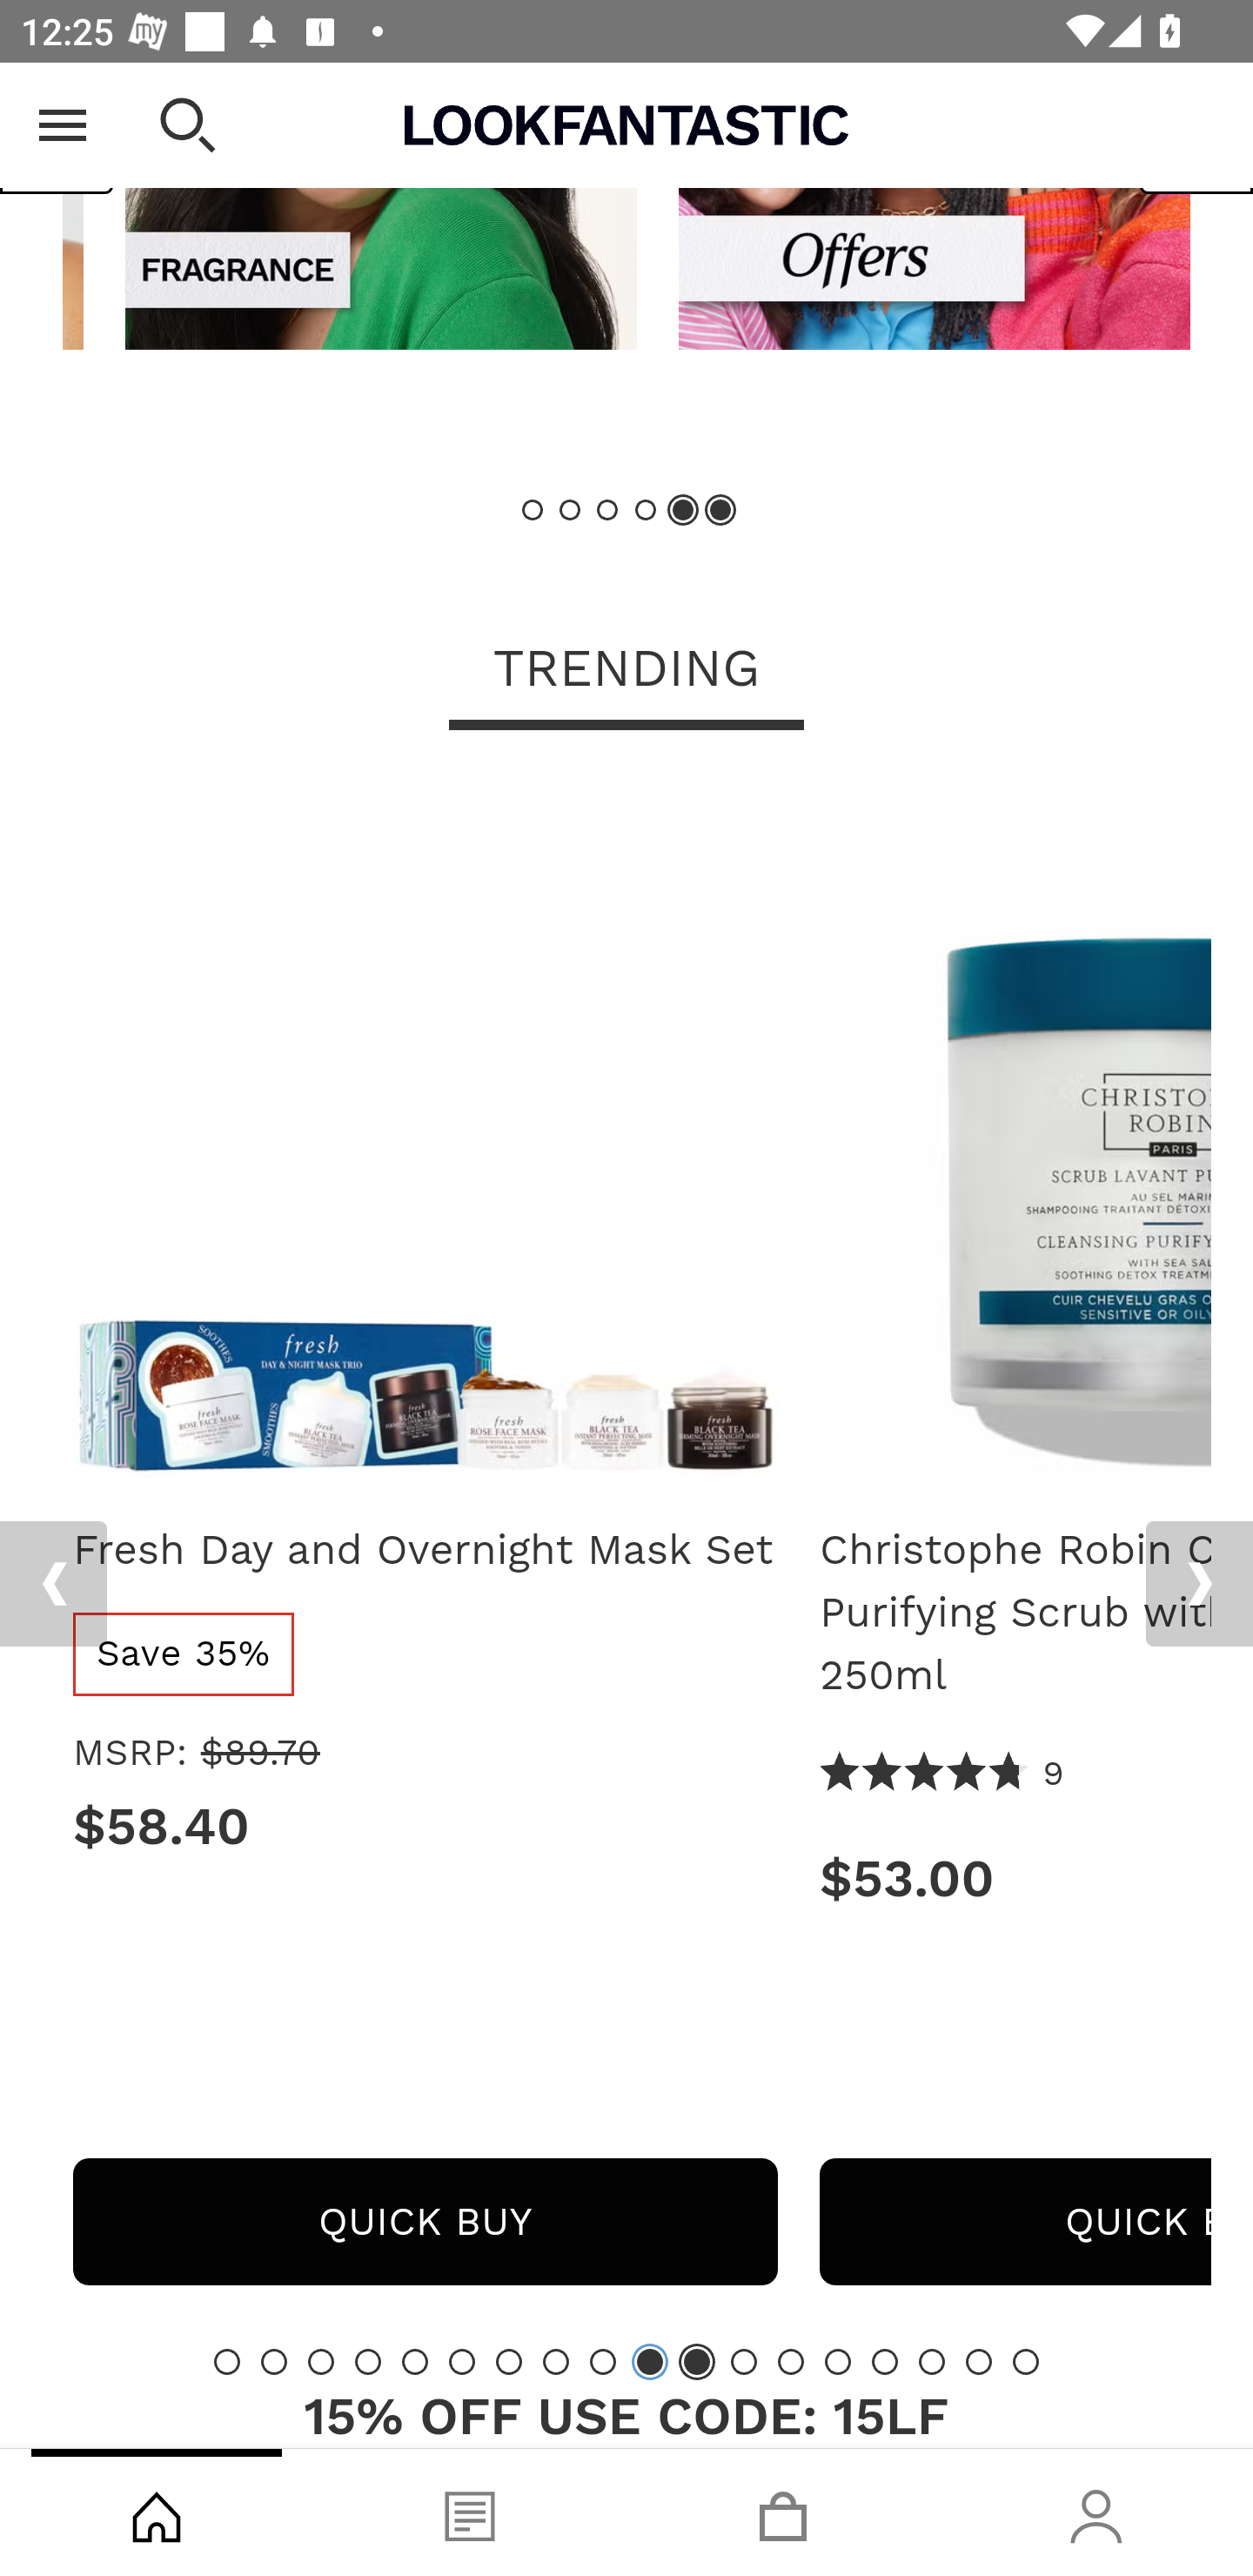 This screenshot has width=1253, height=2576. What do you see at coordinates (227, 2360) in the screenshot?
I see `Slide 1` at bounding box center [227, 2360].